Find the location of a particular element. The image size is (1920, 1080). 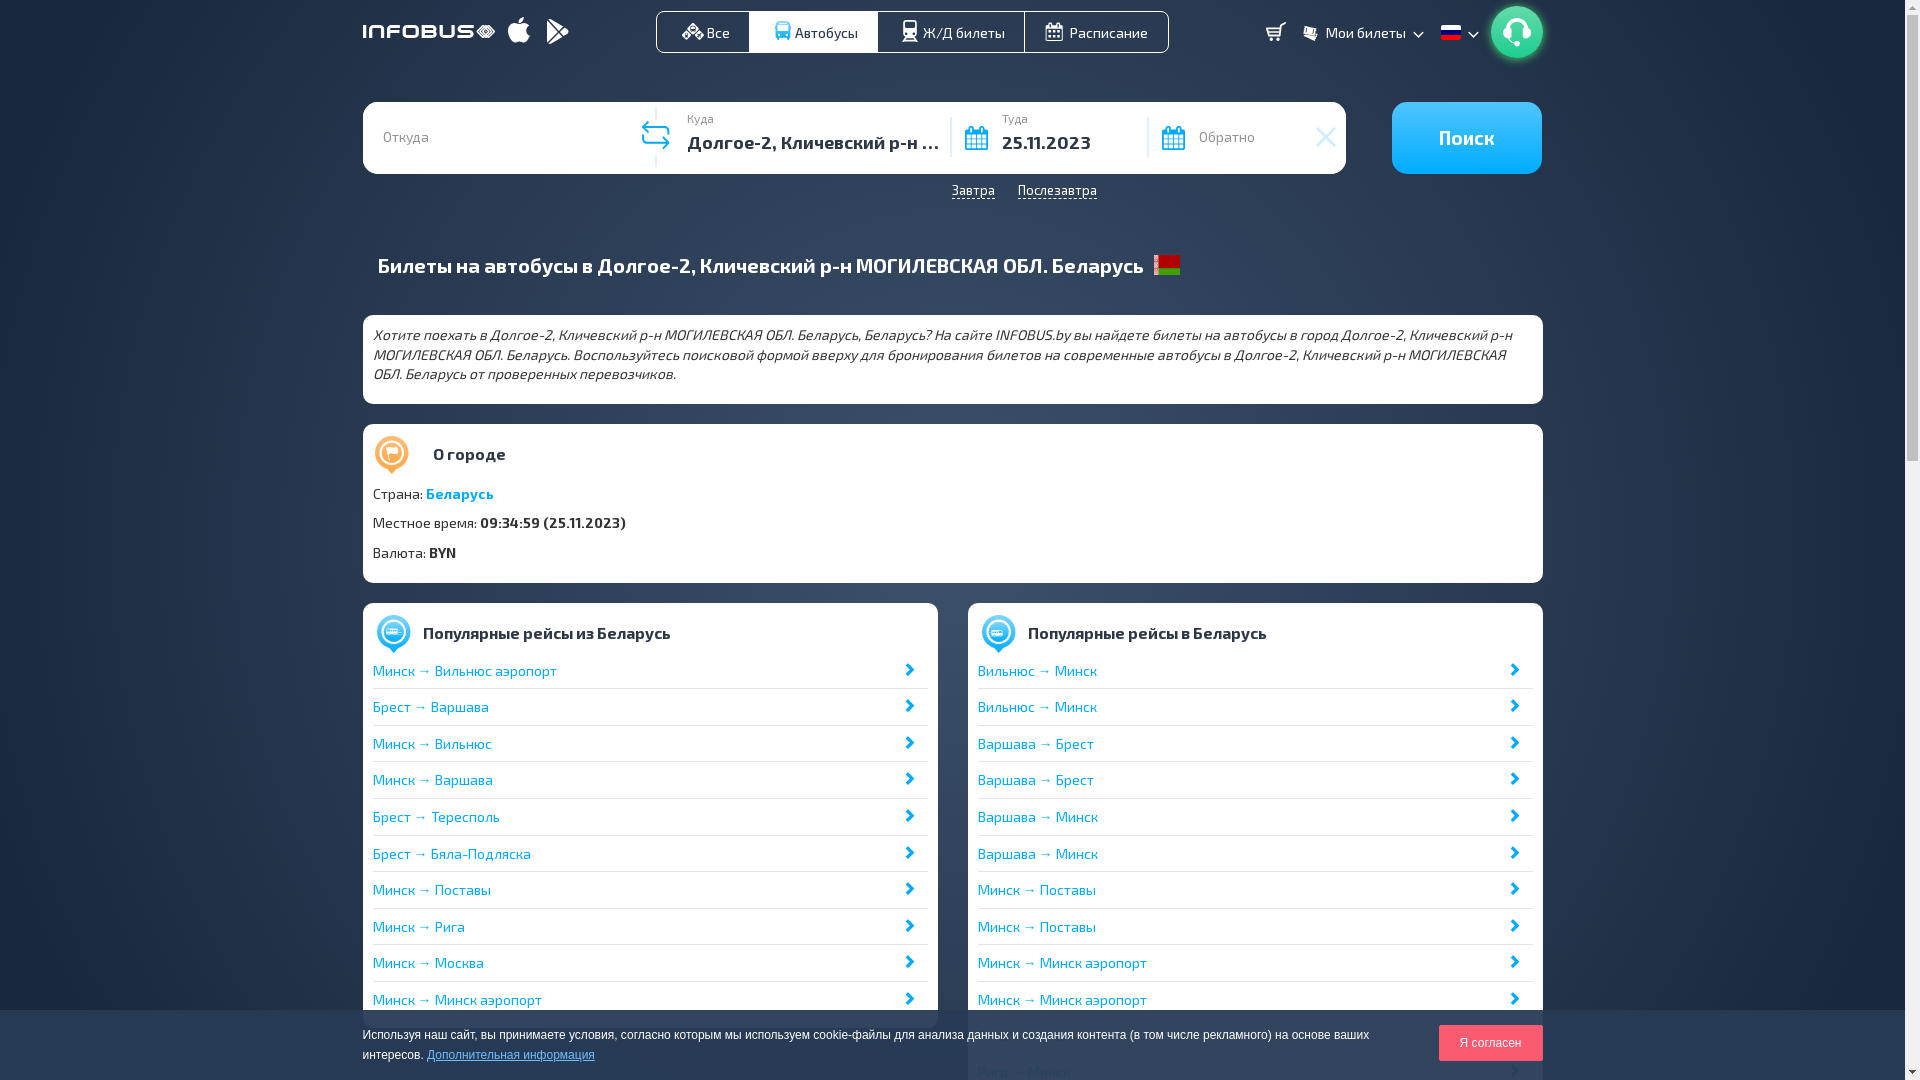

Apple Store is located at coordinates (520, 31).